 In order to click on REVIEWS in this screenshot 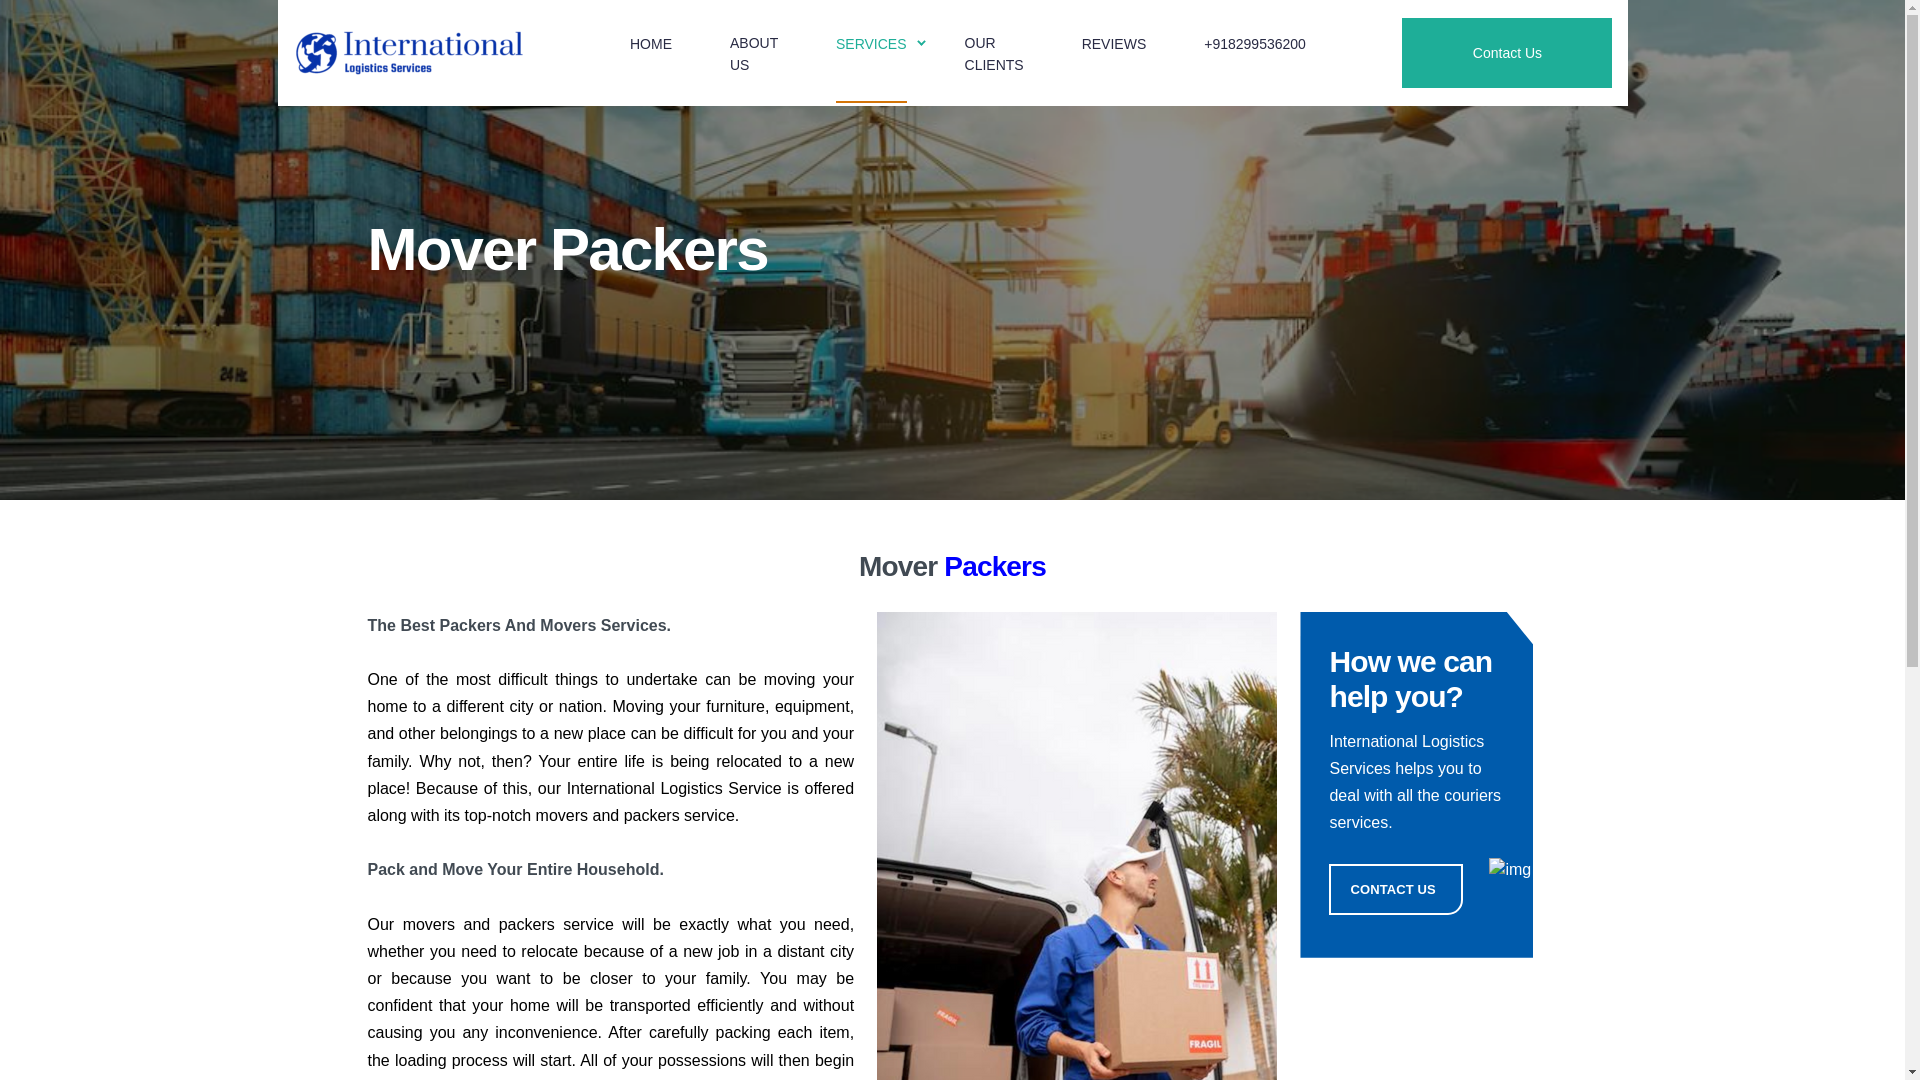, I will do `click(1114, 44)`.